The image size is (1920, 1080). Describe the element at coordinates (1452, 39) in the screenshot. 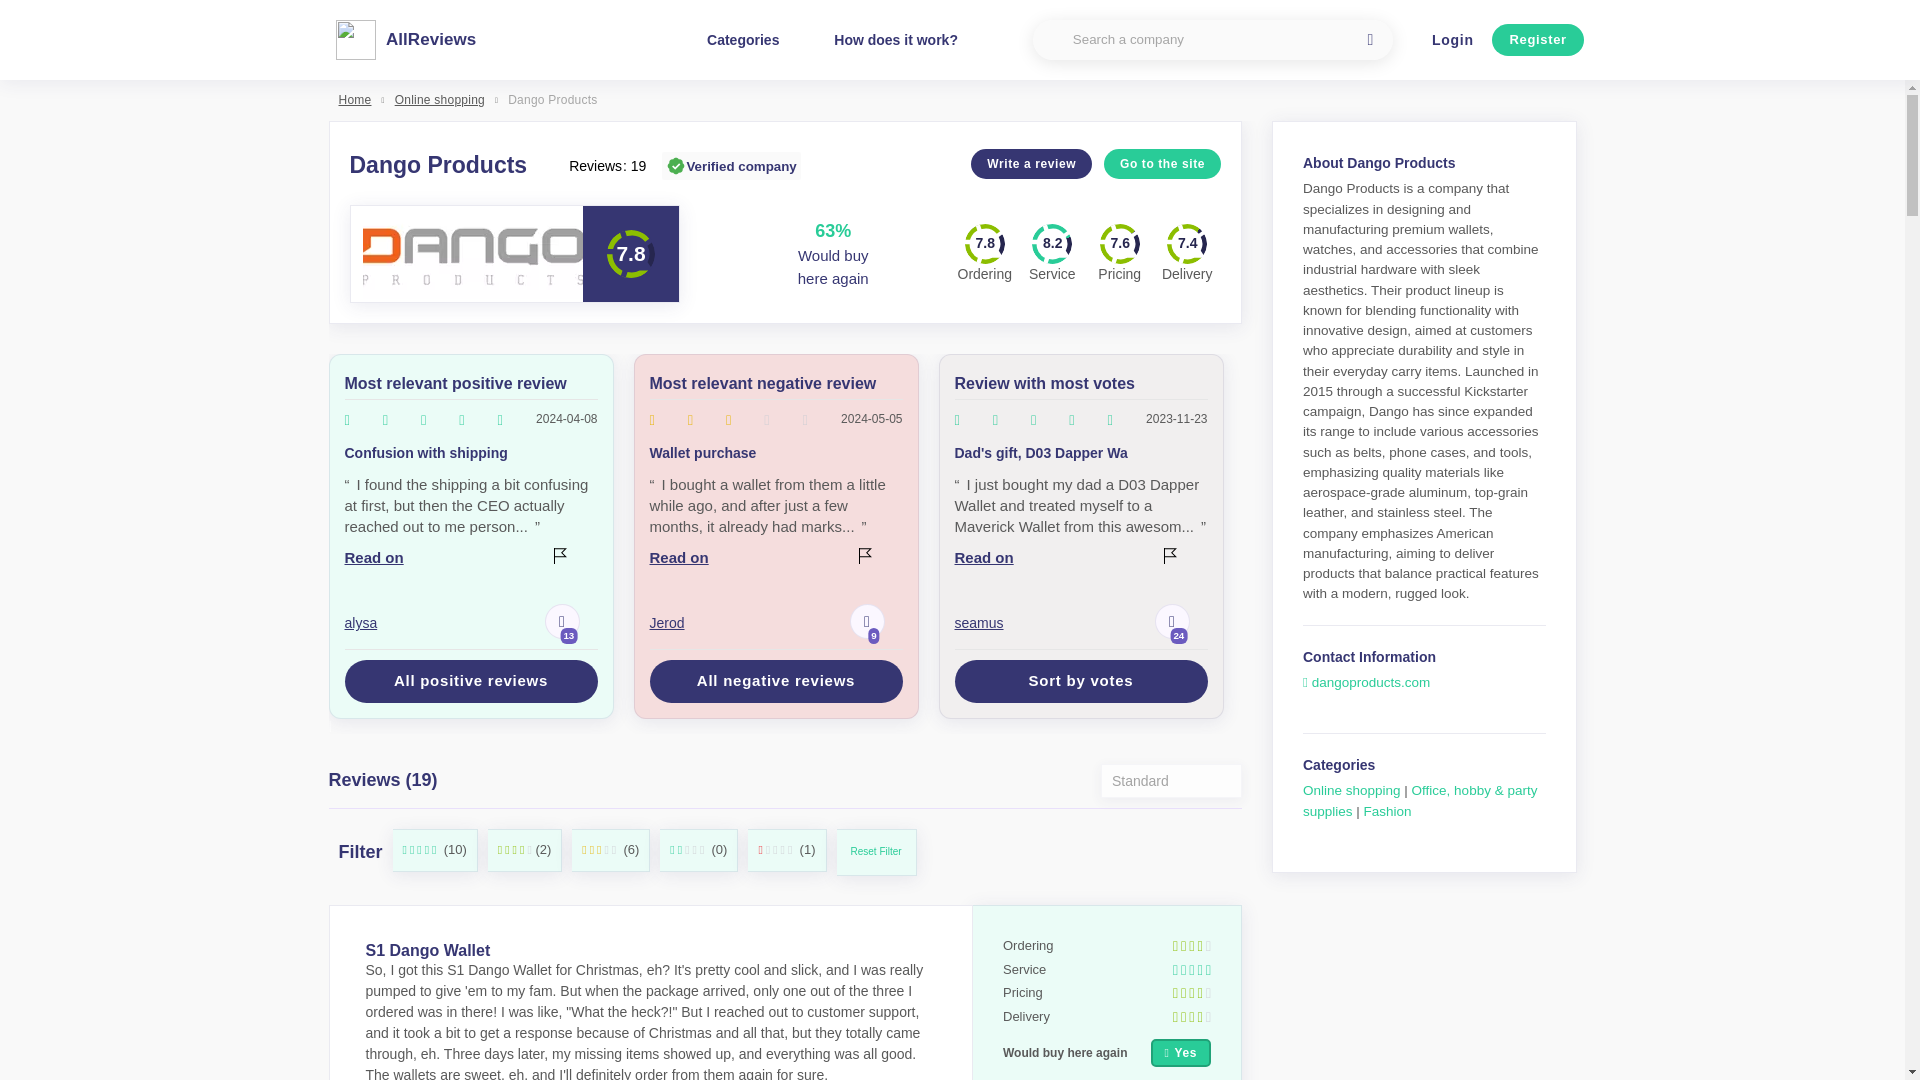

I see `Click to login` at that location.